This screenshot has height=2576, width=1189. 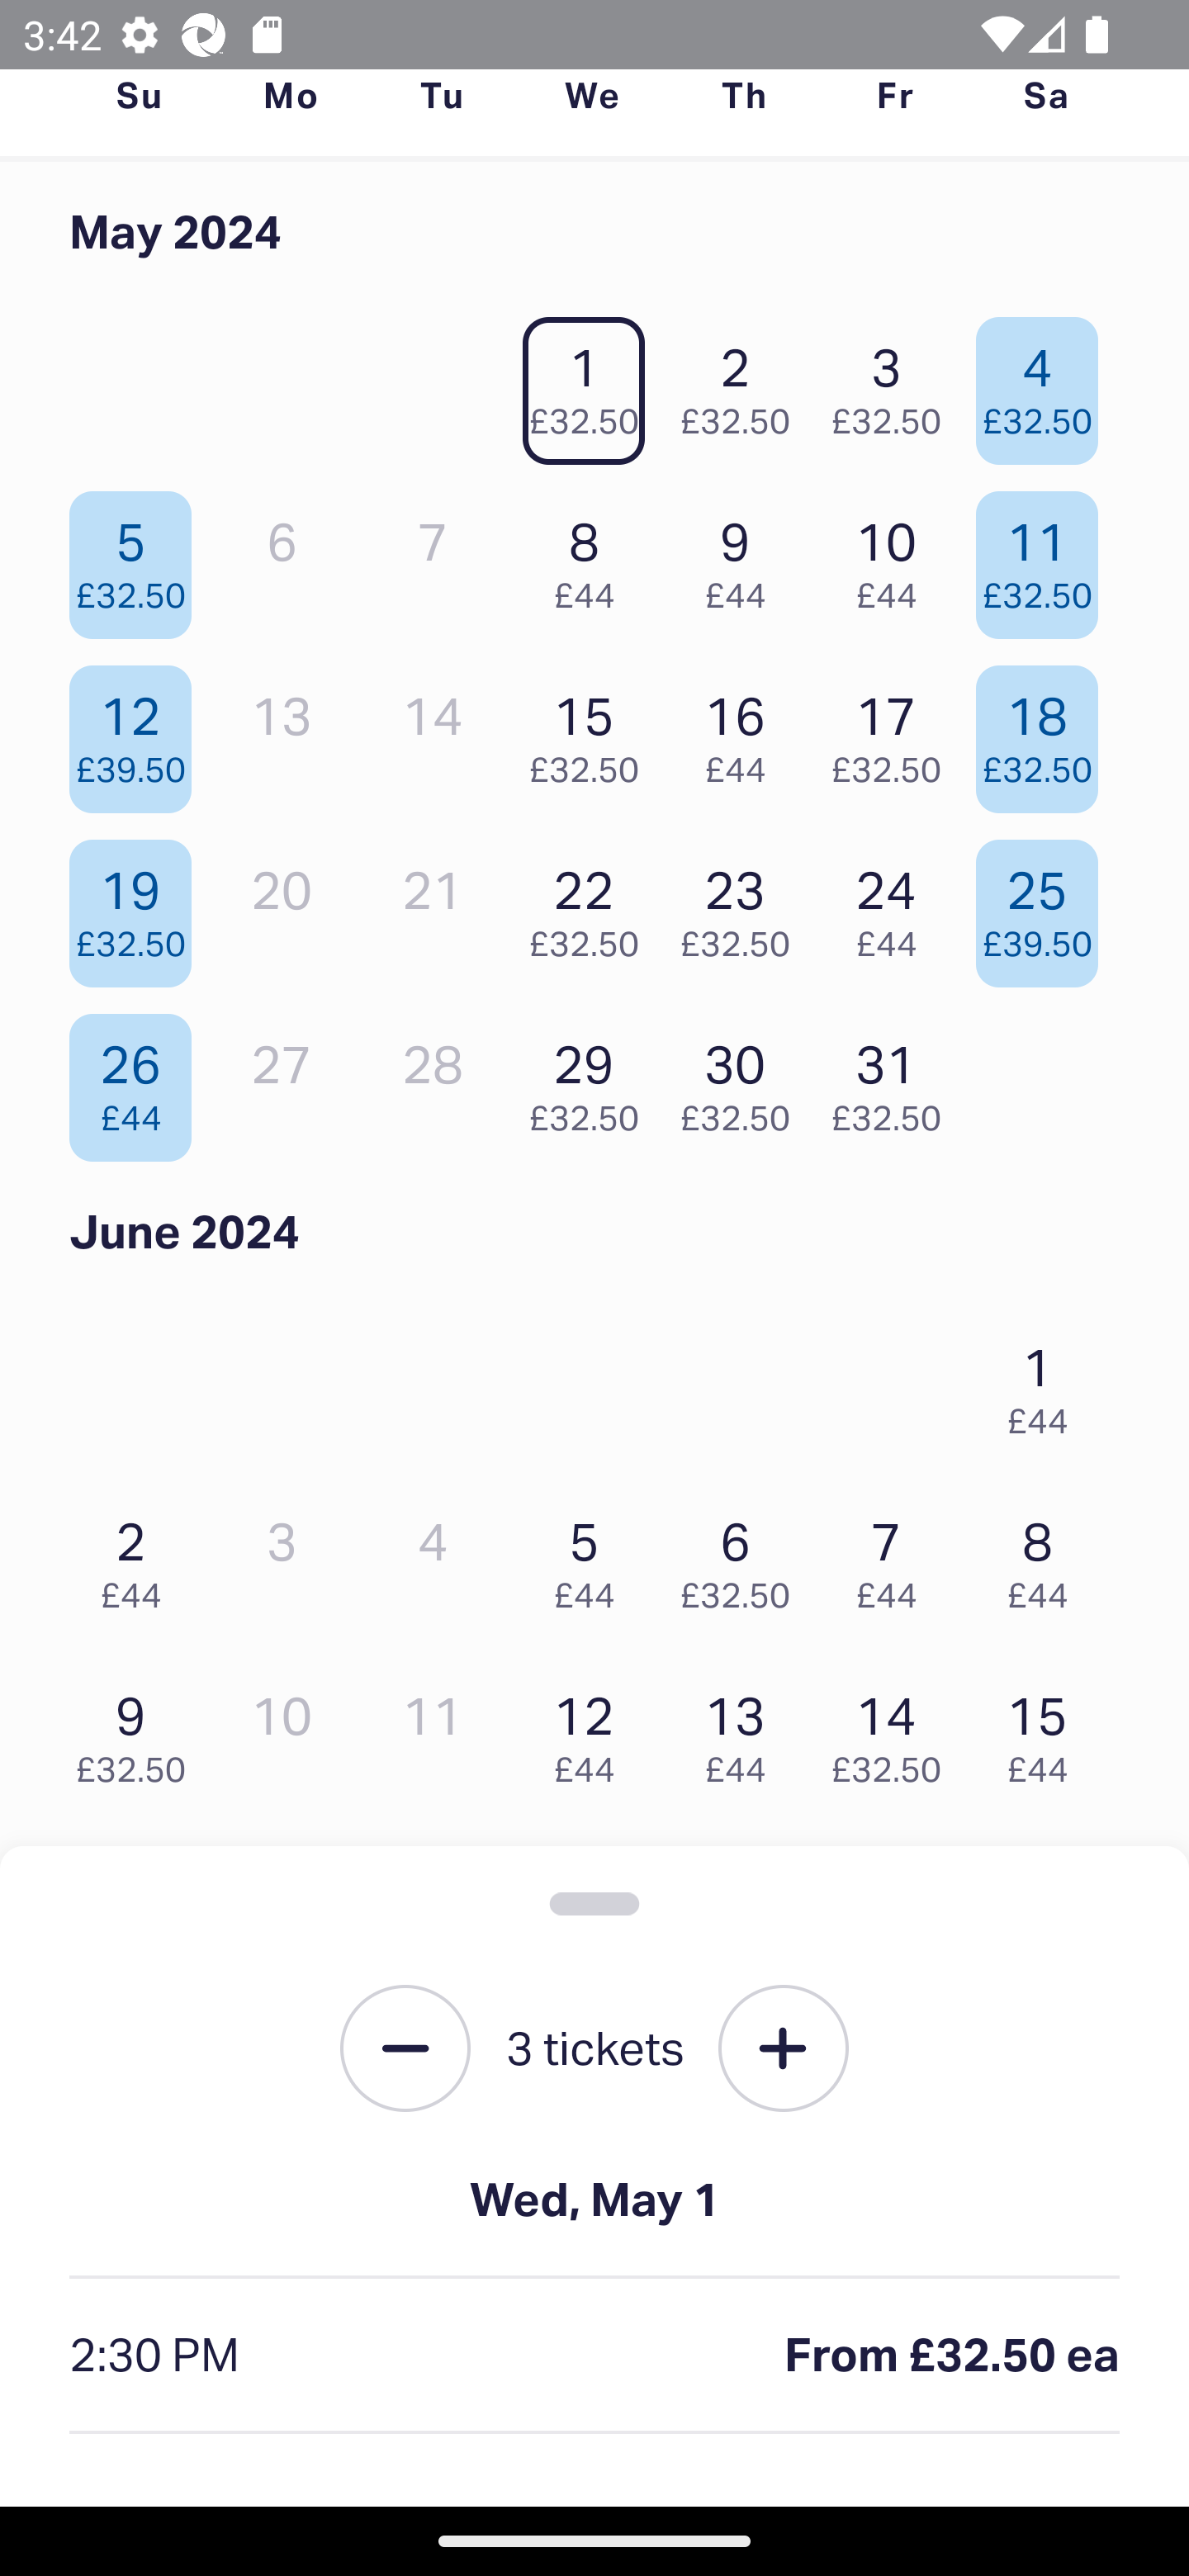 I want to click on 12 £44, so click(x=593, y=1732).